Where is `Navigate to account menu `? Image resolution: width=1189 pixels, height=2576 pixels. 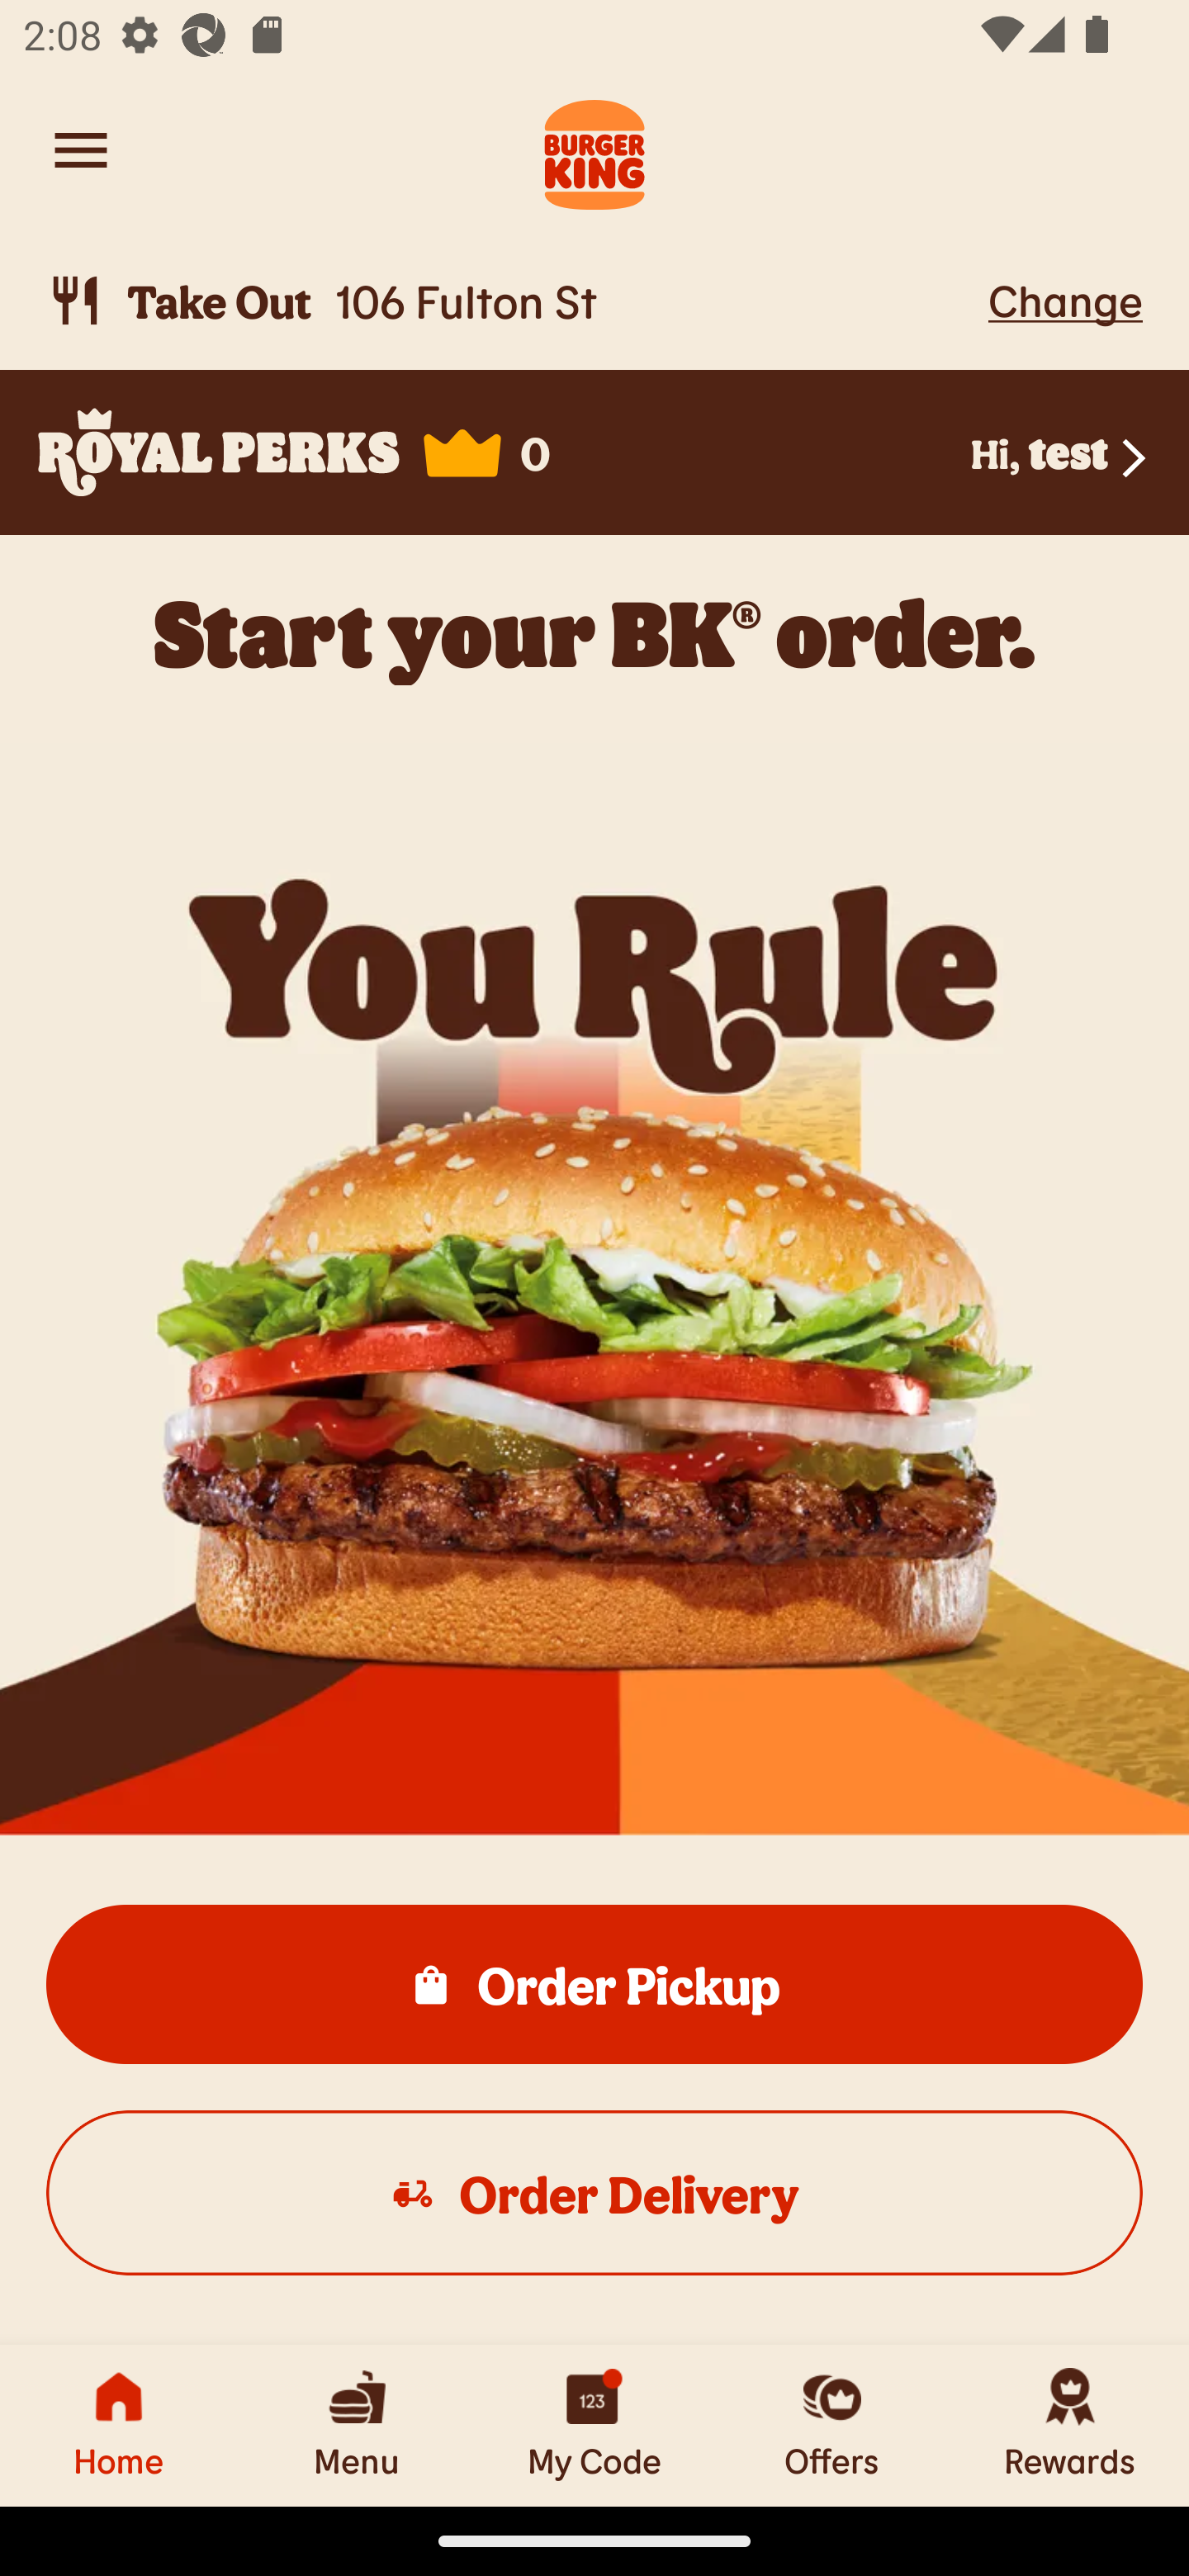
Navigate to account menu  is located at coordinates (81, 150).